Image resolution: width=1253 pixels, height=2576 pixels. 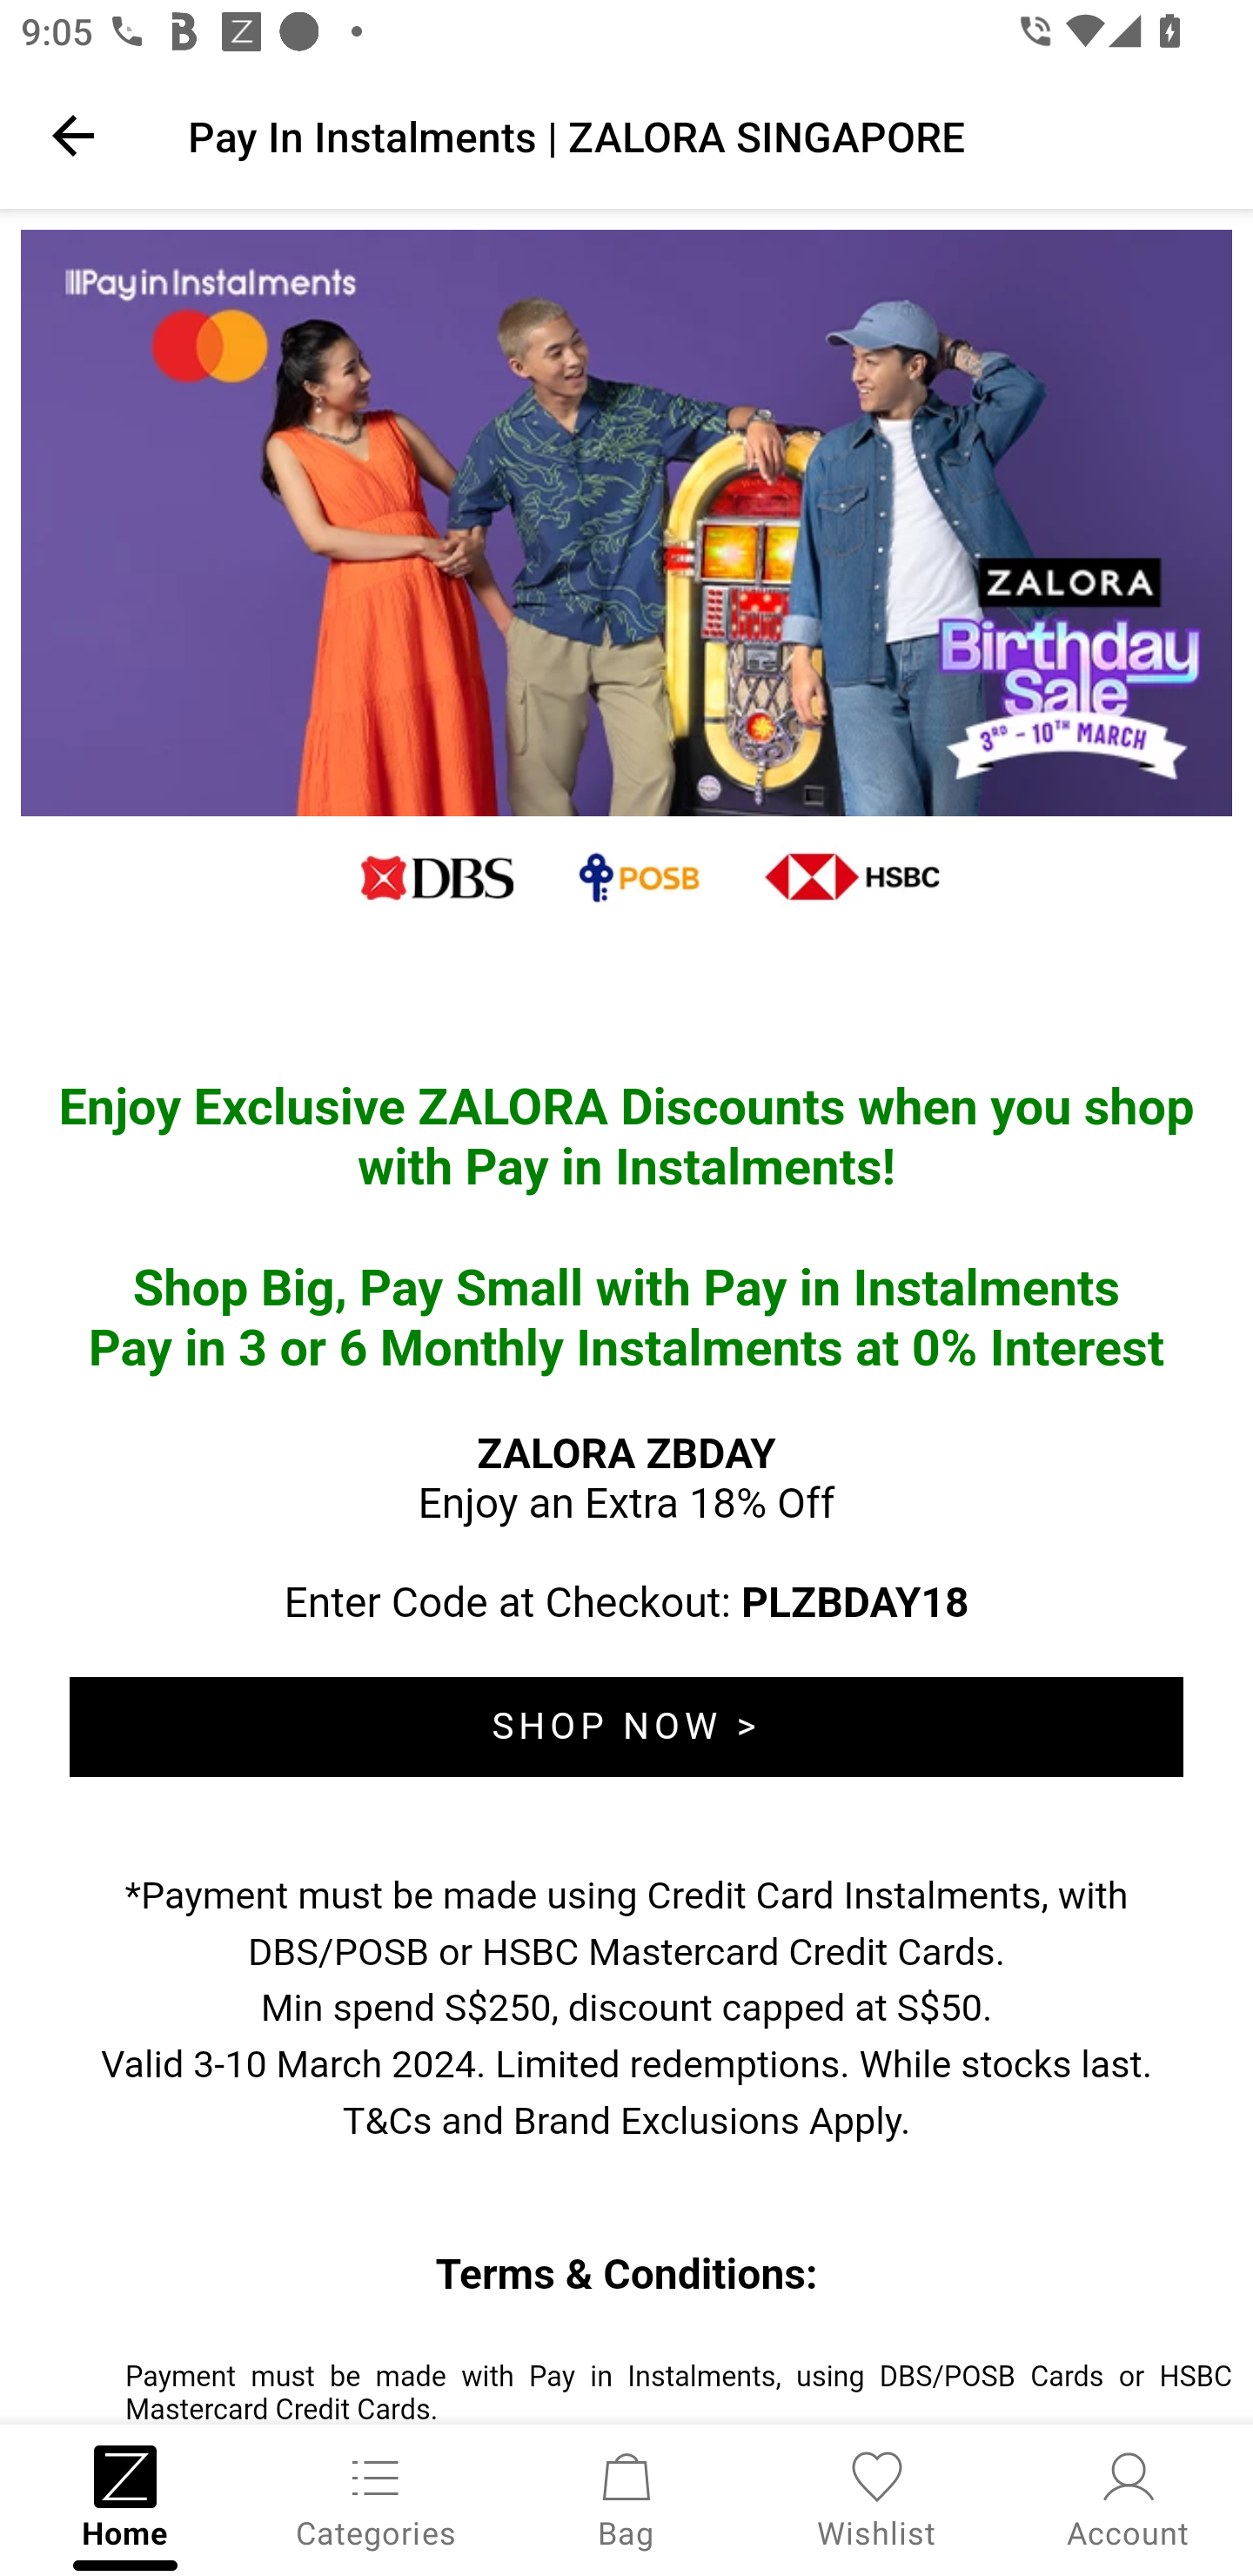 What do you see at coordinates (700, 135) in the screenshot?
I see `Pay In Instalments | ZALORA SINGAPORE` at bounding box center [700, 135].